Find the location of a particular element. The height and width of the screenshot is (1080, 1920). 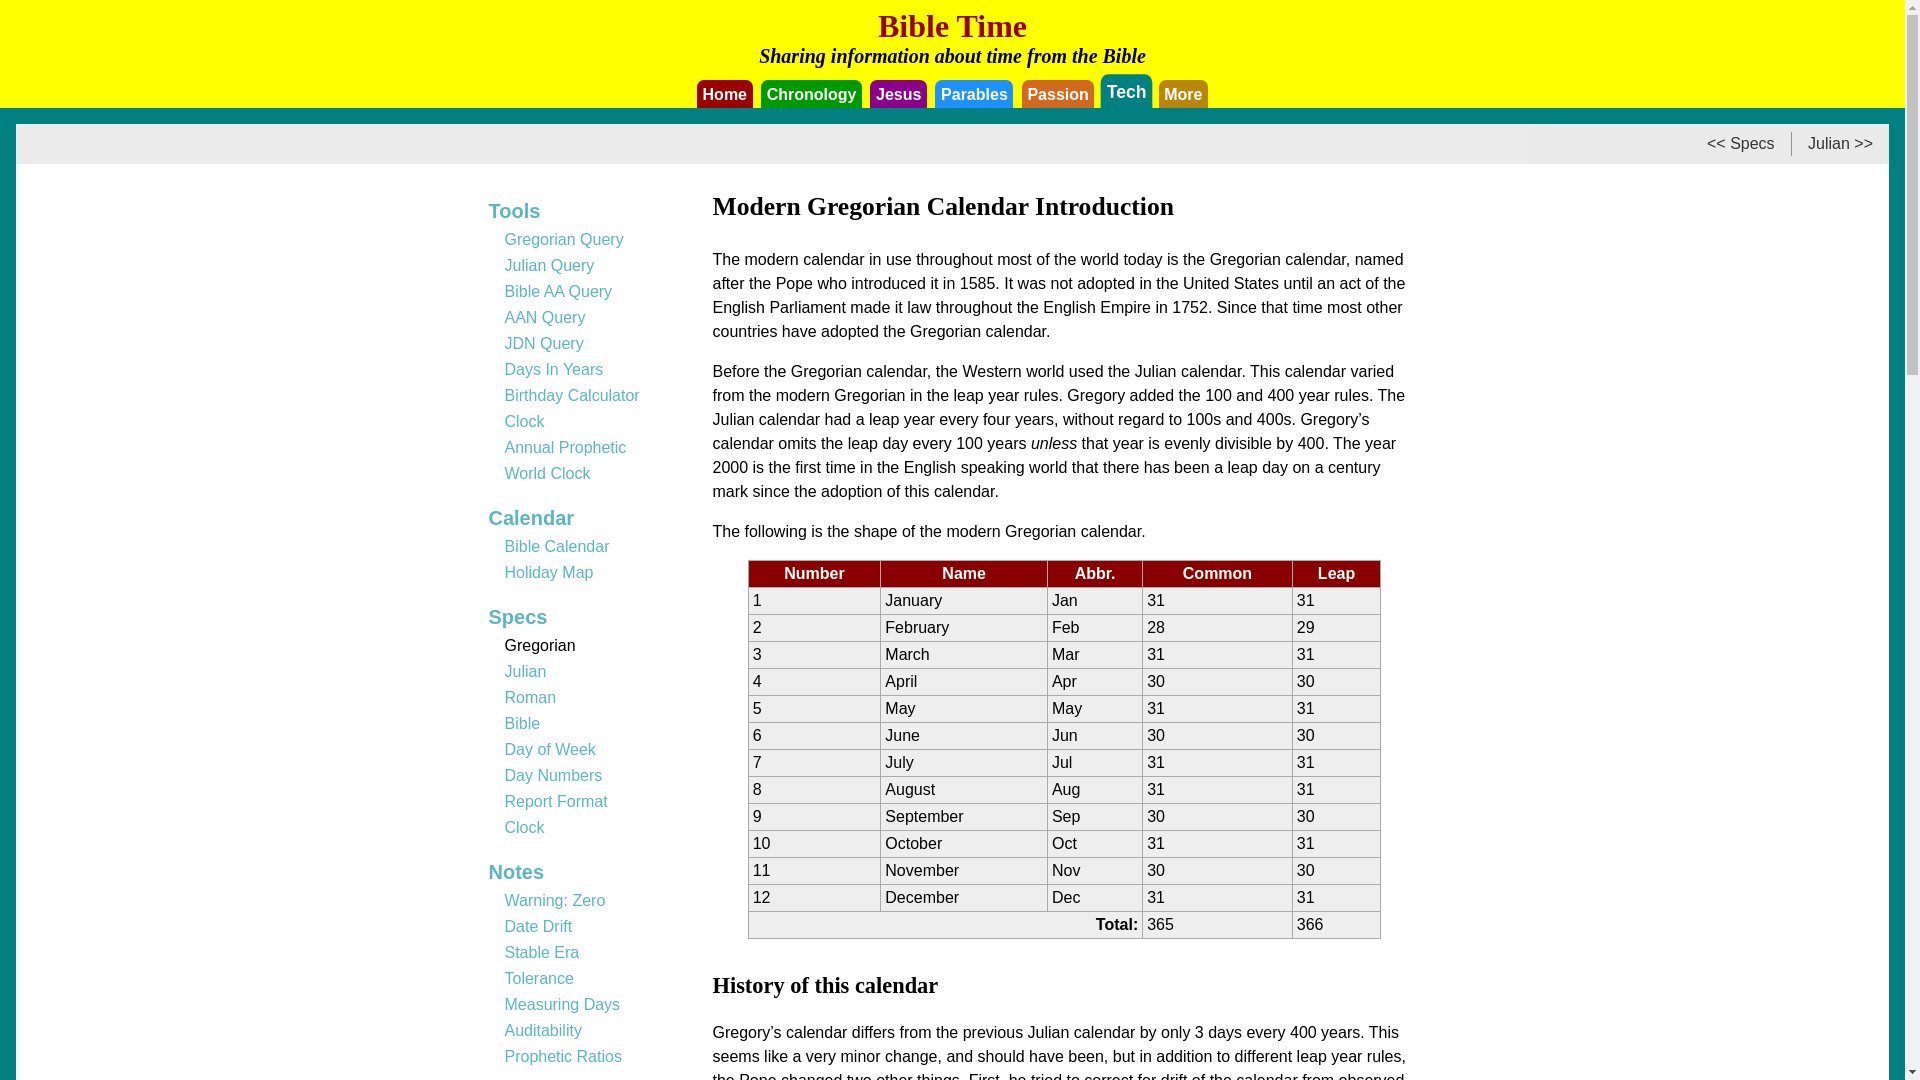

Calendar is located at coordinates (530, 518).